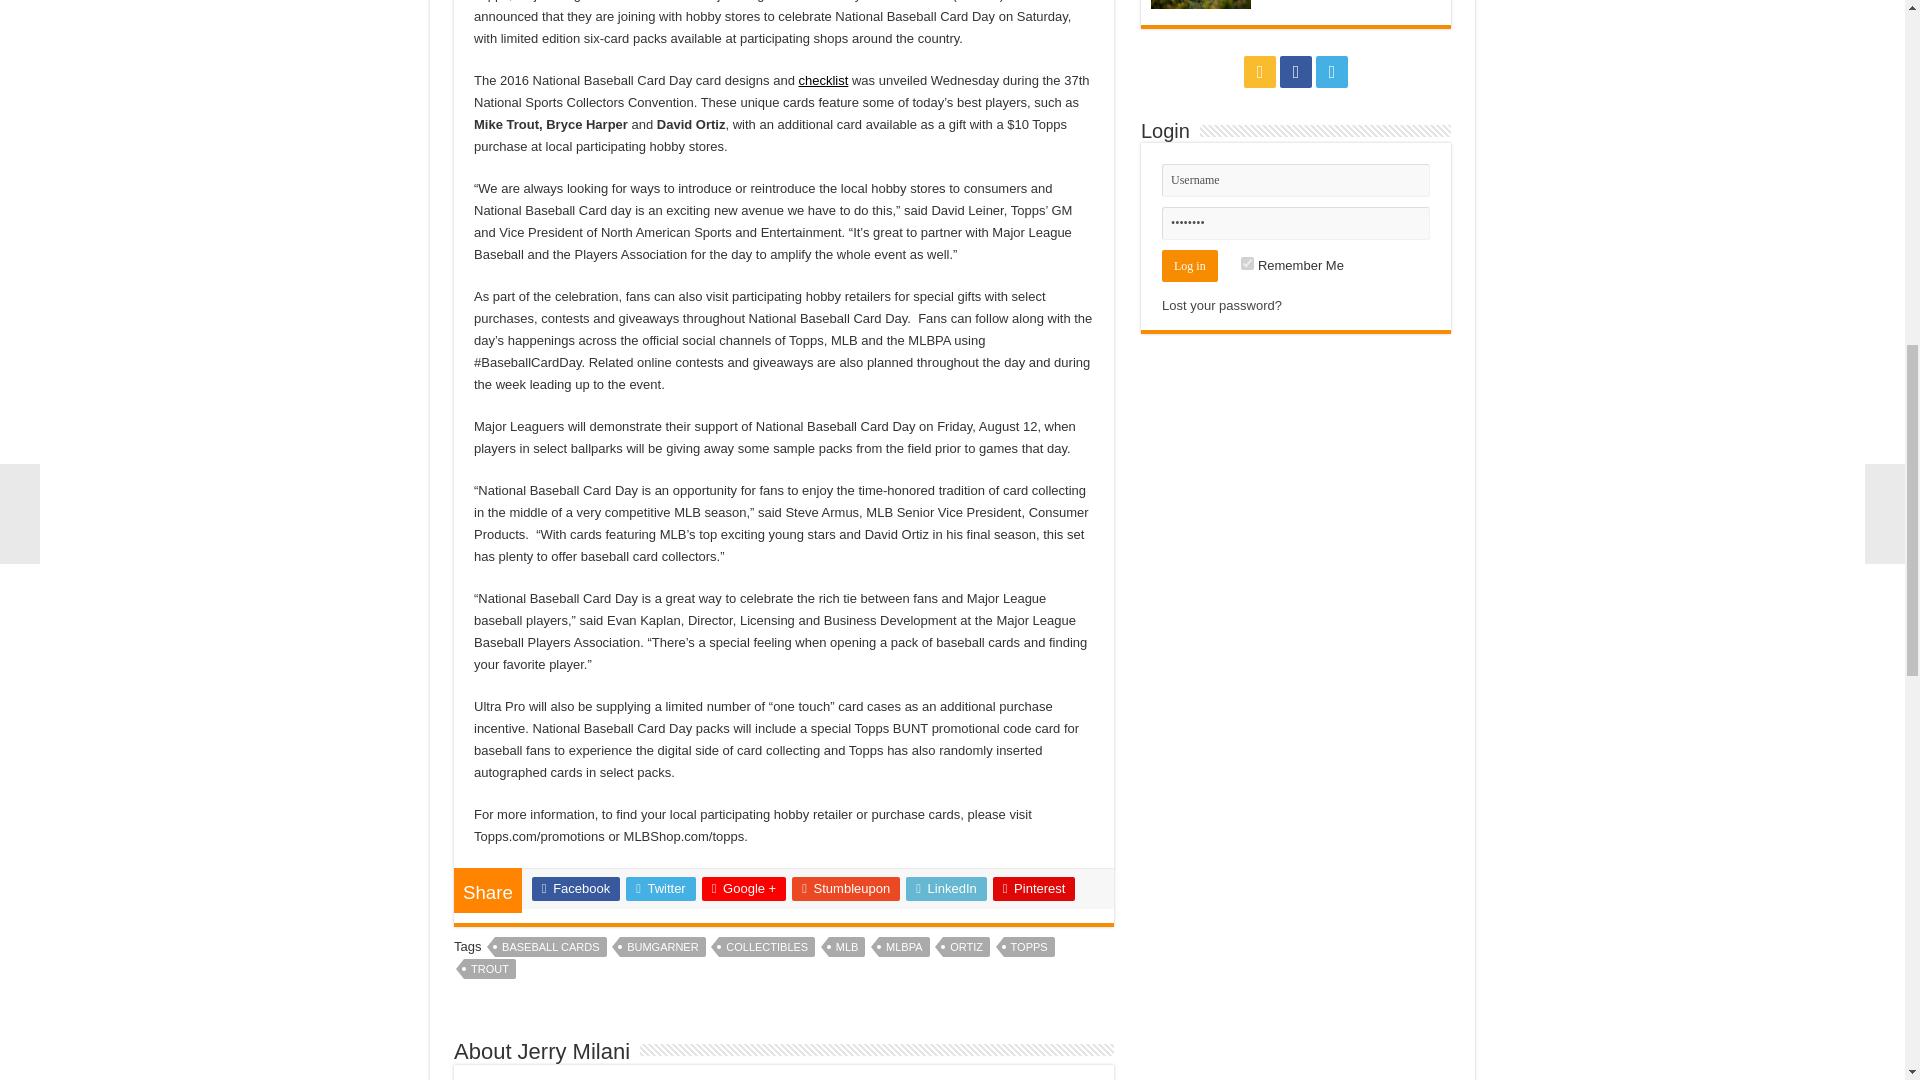 The image size is (1920, 1080). I want to click on Facebook, so click(1296, 72).